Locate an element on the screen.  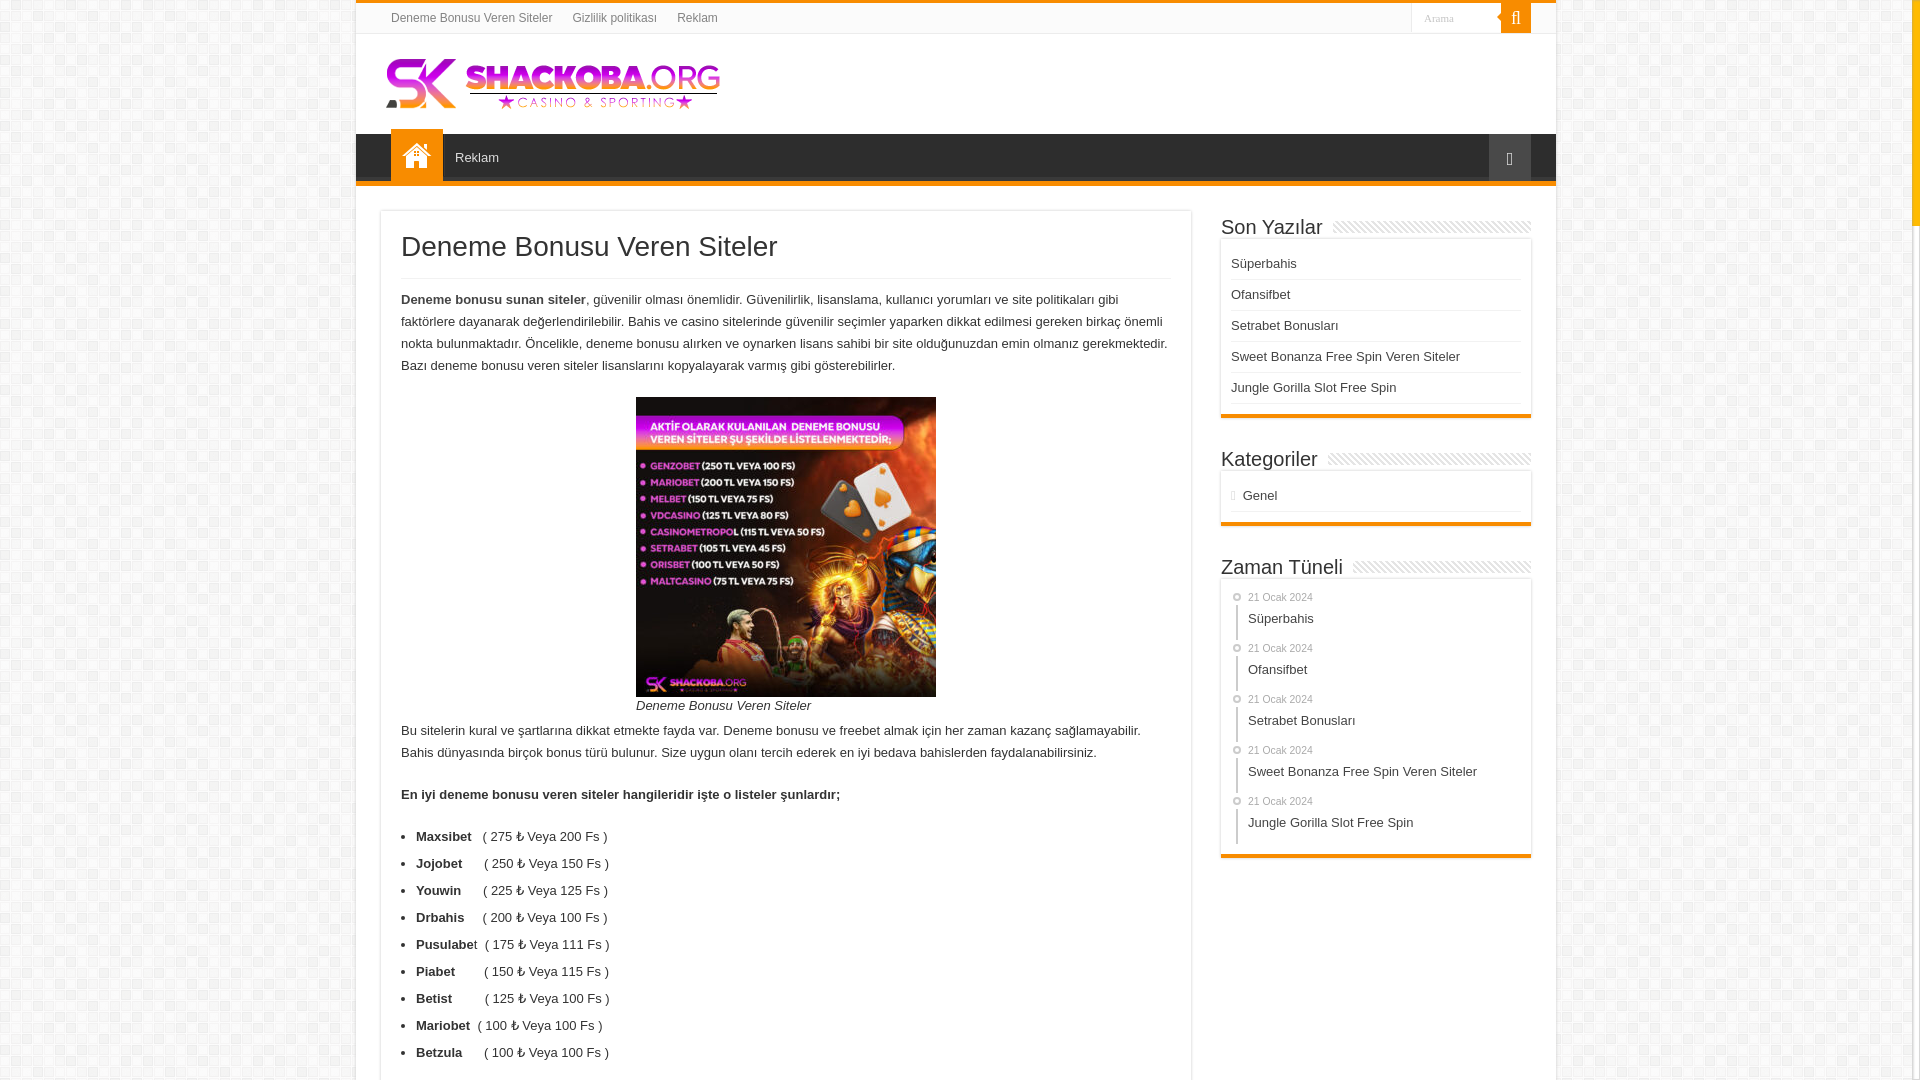
Deneme Bonusu Veren Siteler is located at coordinates (1456, 18).